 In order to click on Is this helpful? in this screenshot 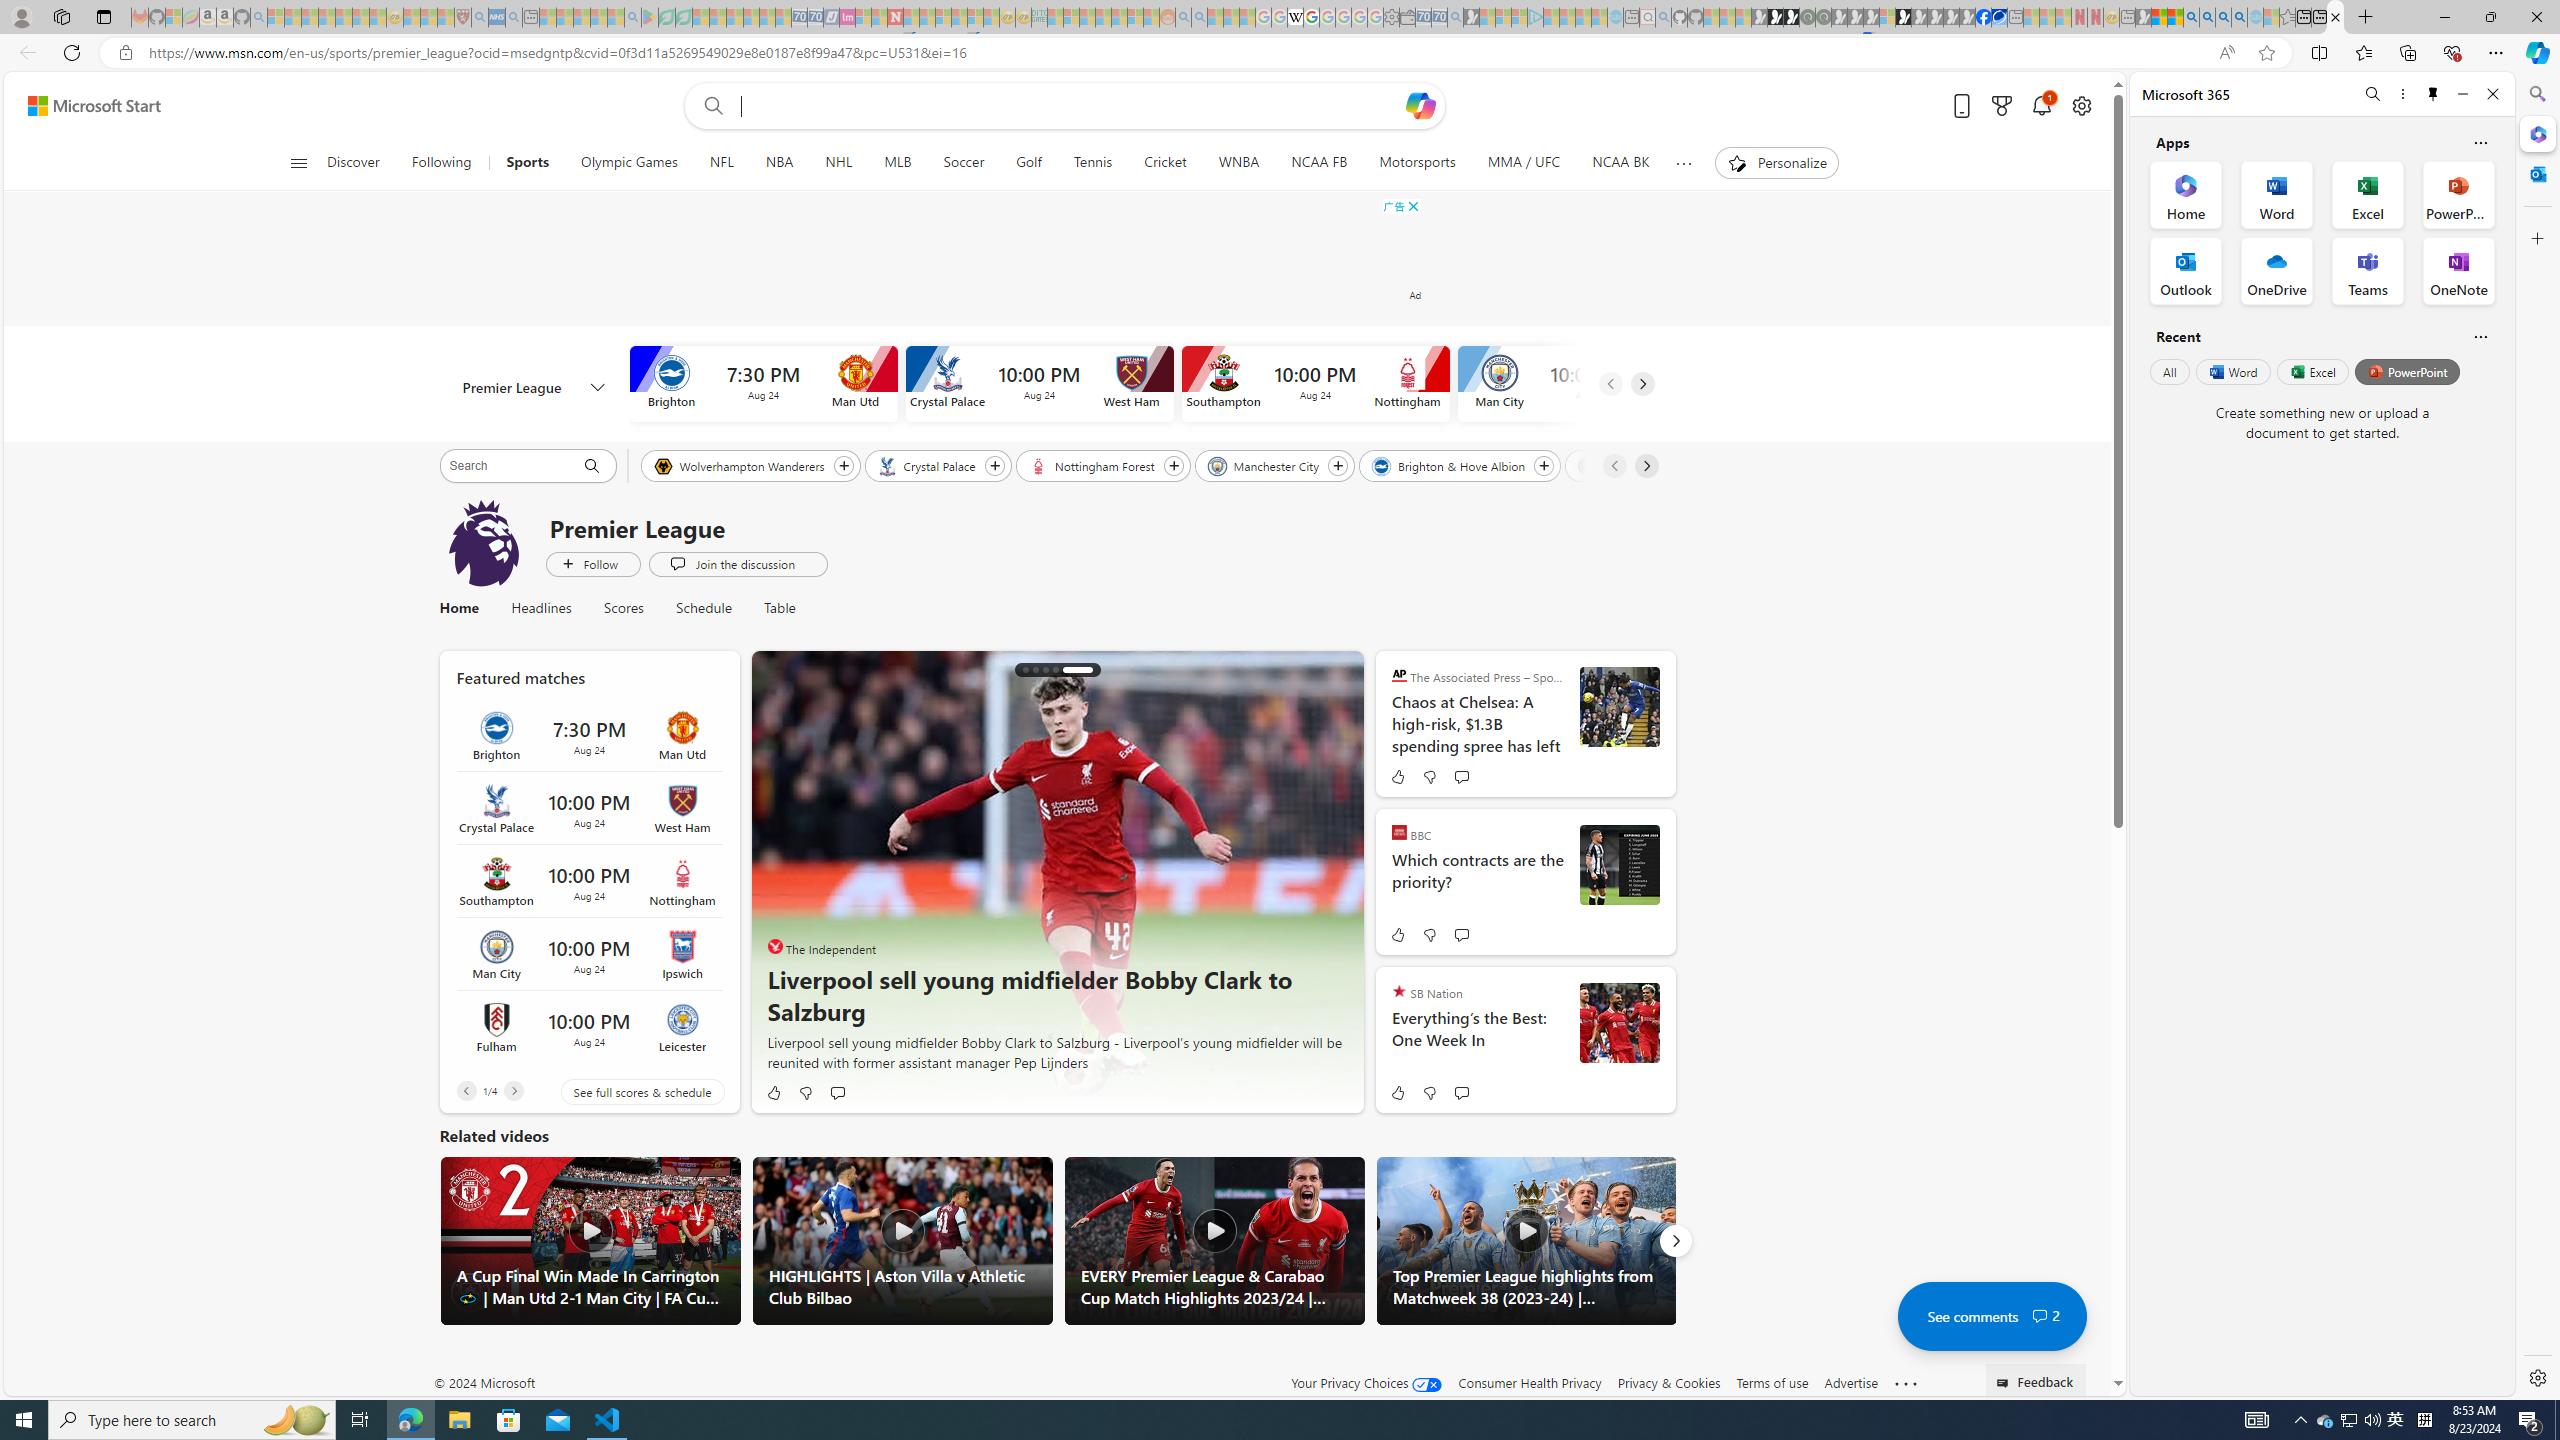, I will do `click(2480, 336)`.